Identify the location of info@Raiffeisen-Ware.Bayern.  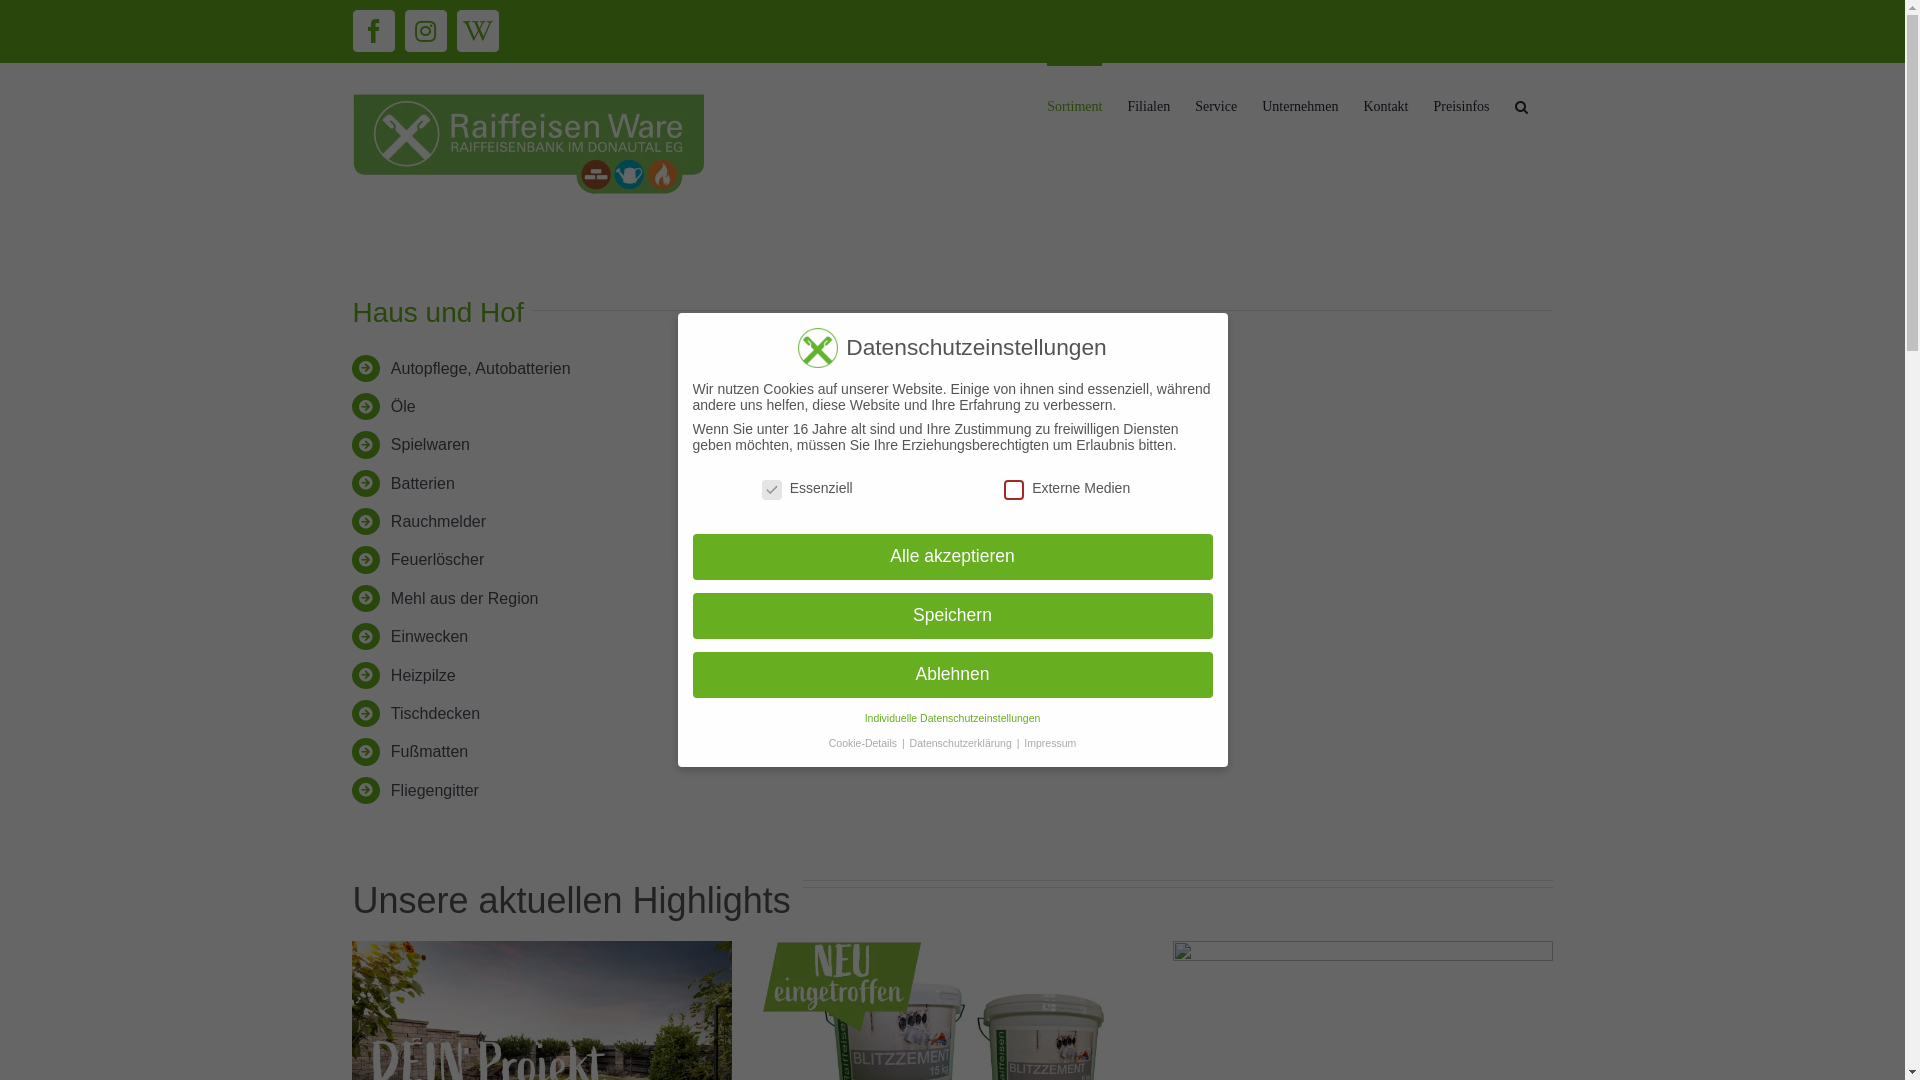
(1473, 31).